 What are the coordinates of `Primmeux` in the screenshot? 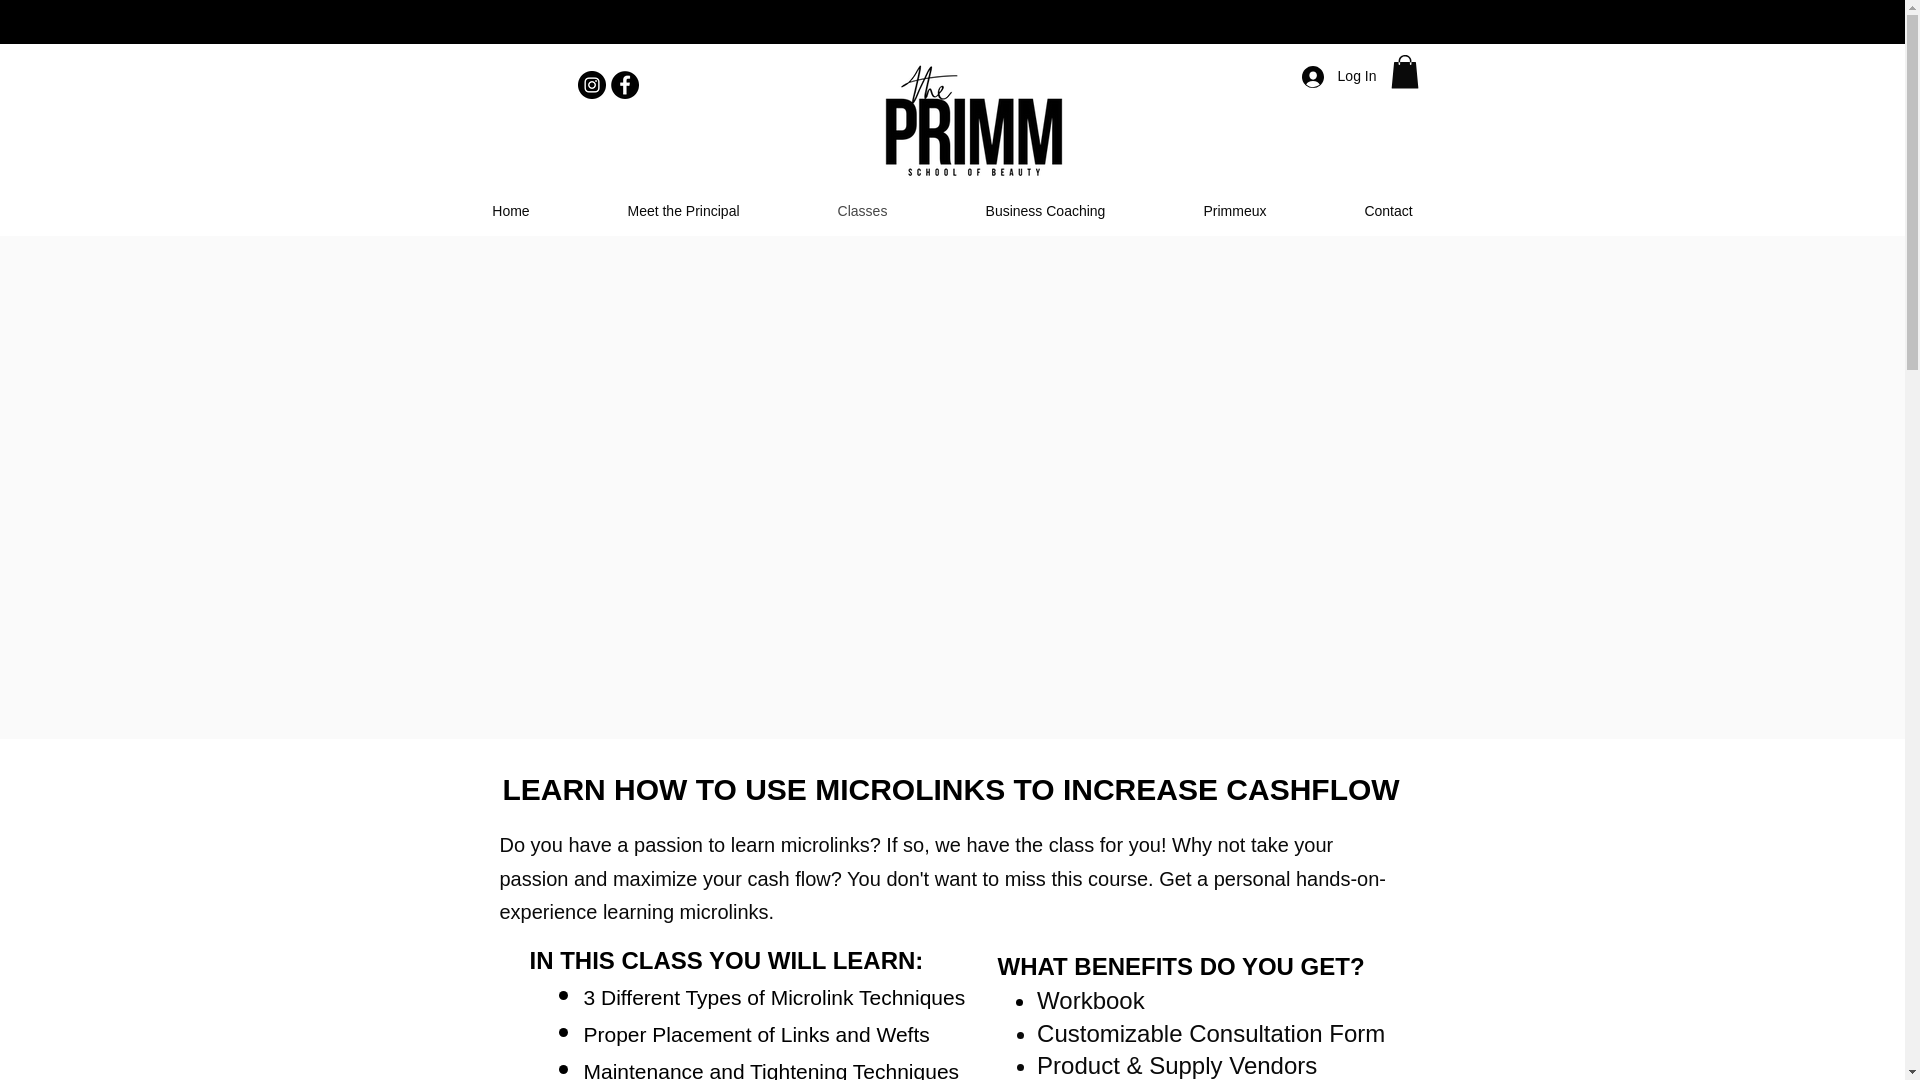 It's located at (1234, 210).